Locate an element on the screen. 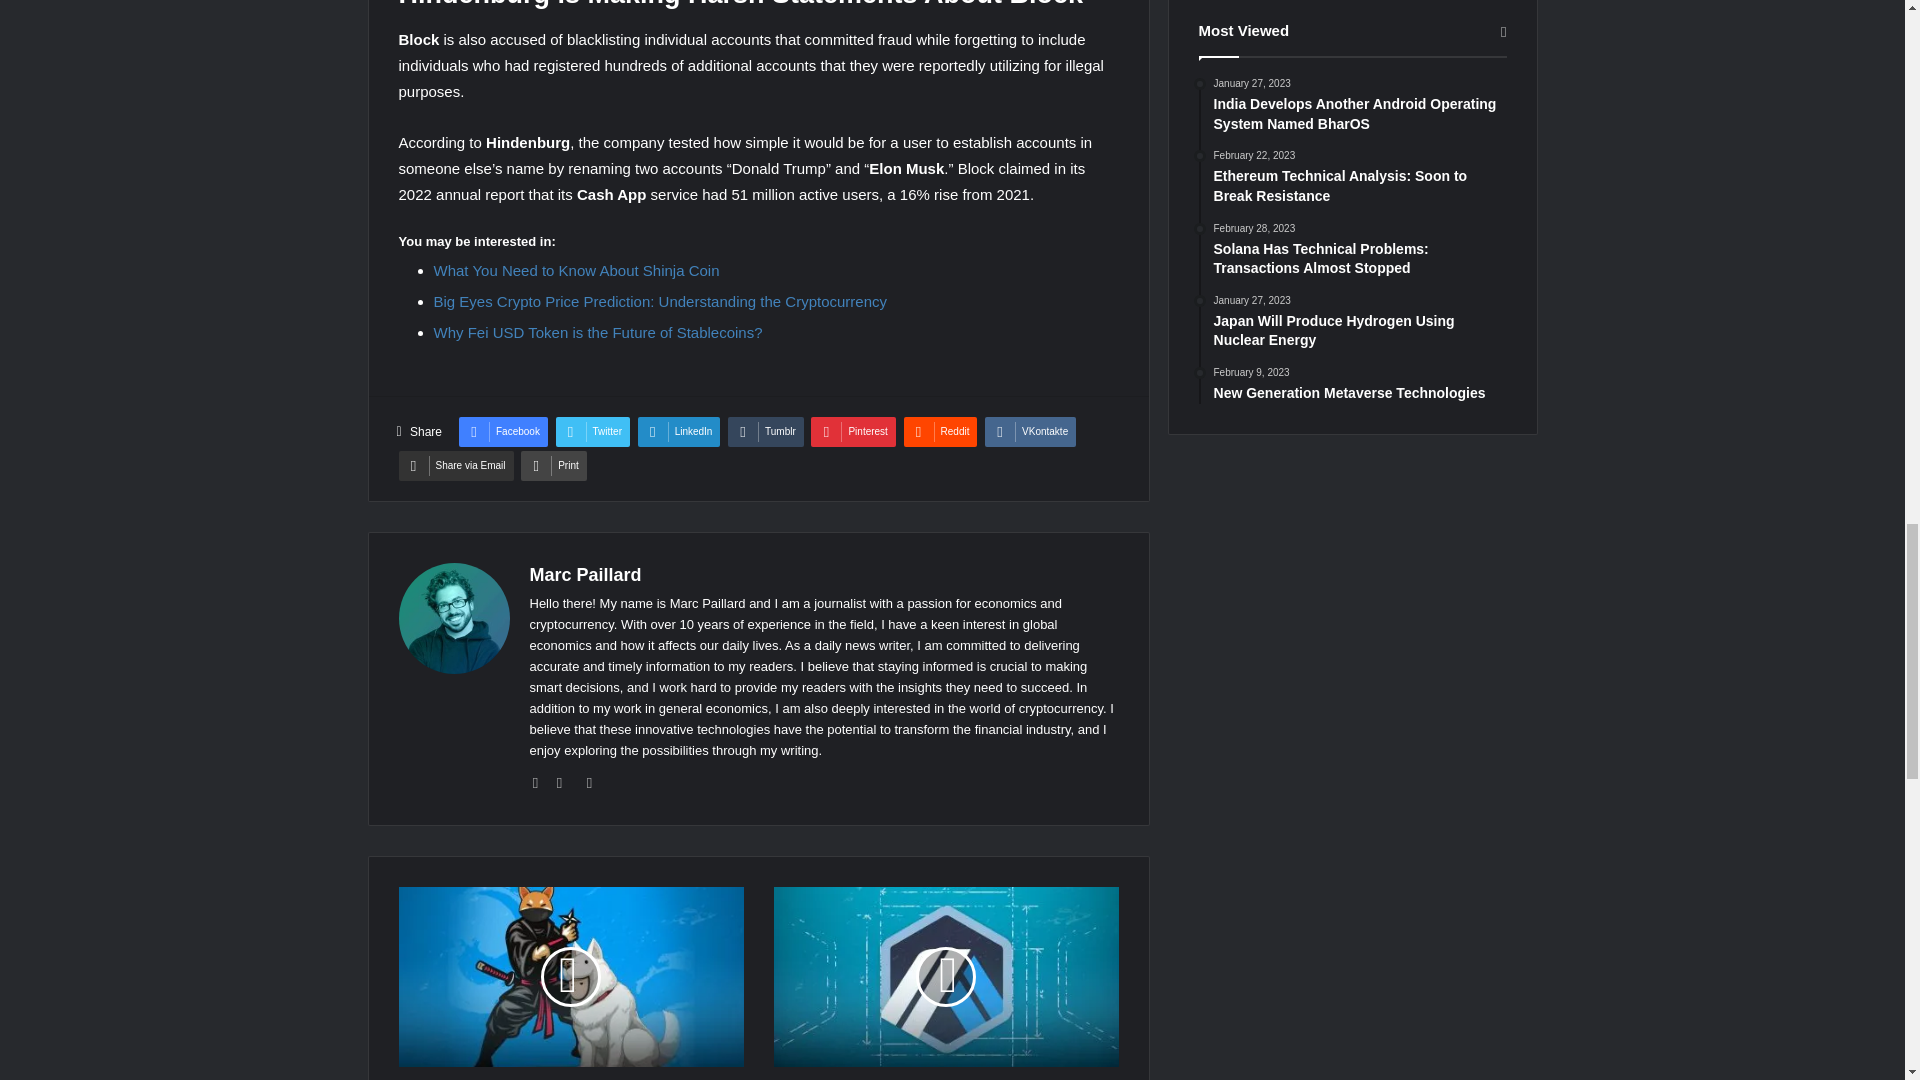 The height and width of the screenshot is (1080, 1920). Twitter is located at coordinates (592, 432).